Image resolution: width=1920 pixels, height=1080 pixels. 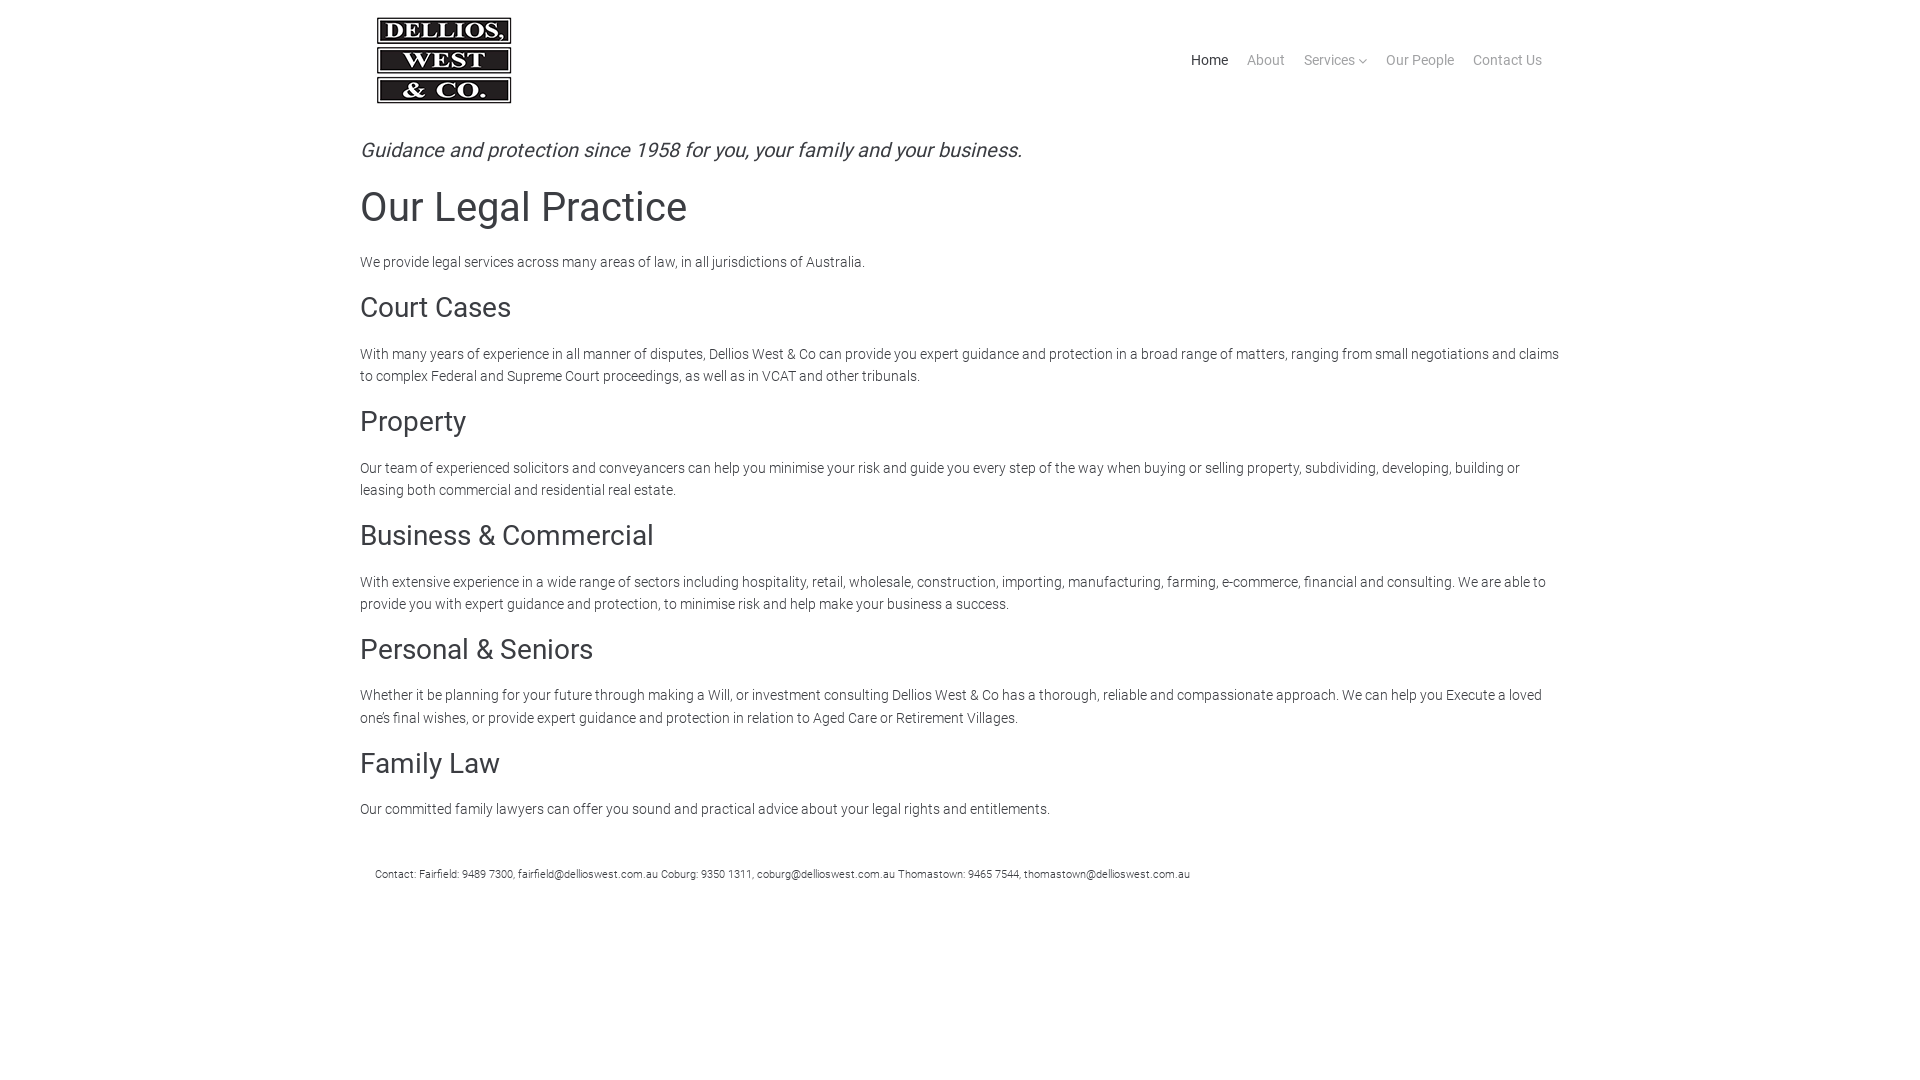 I want to click on Court Cases, so click(x=436, y=308).